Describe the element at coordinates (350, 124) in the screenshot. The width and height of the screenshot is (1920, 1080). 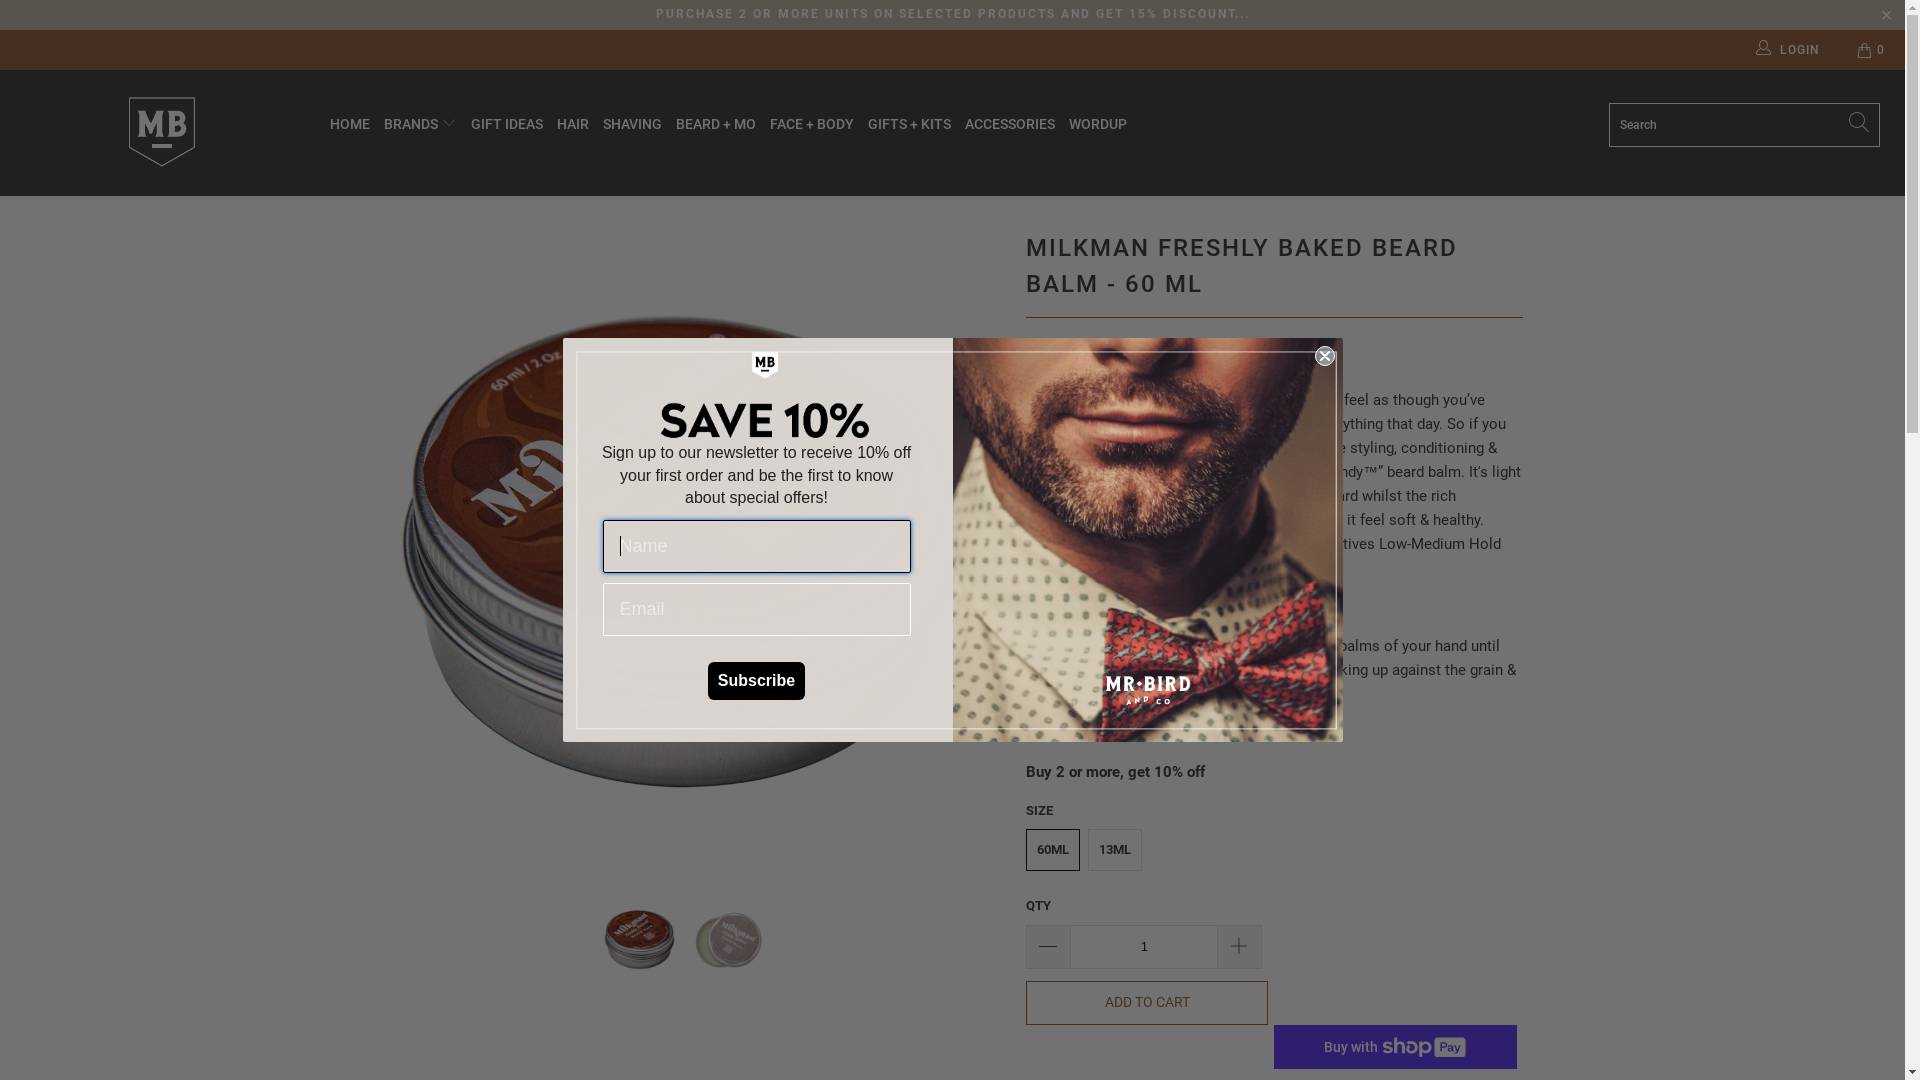
I see `HOME` at that location.